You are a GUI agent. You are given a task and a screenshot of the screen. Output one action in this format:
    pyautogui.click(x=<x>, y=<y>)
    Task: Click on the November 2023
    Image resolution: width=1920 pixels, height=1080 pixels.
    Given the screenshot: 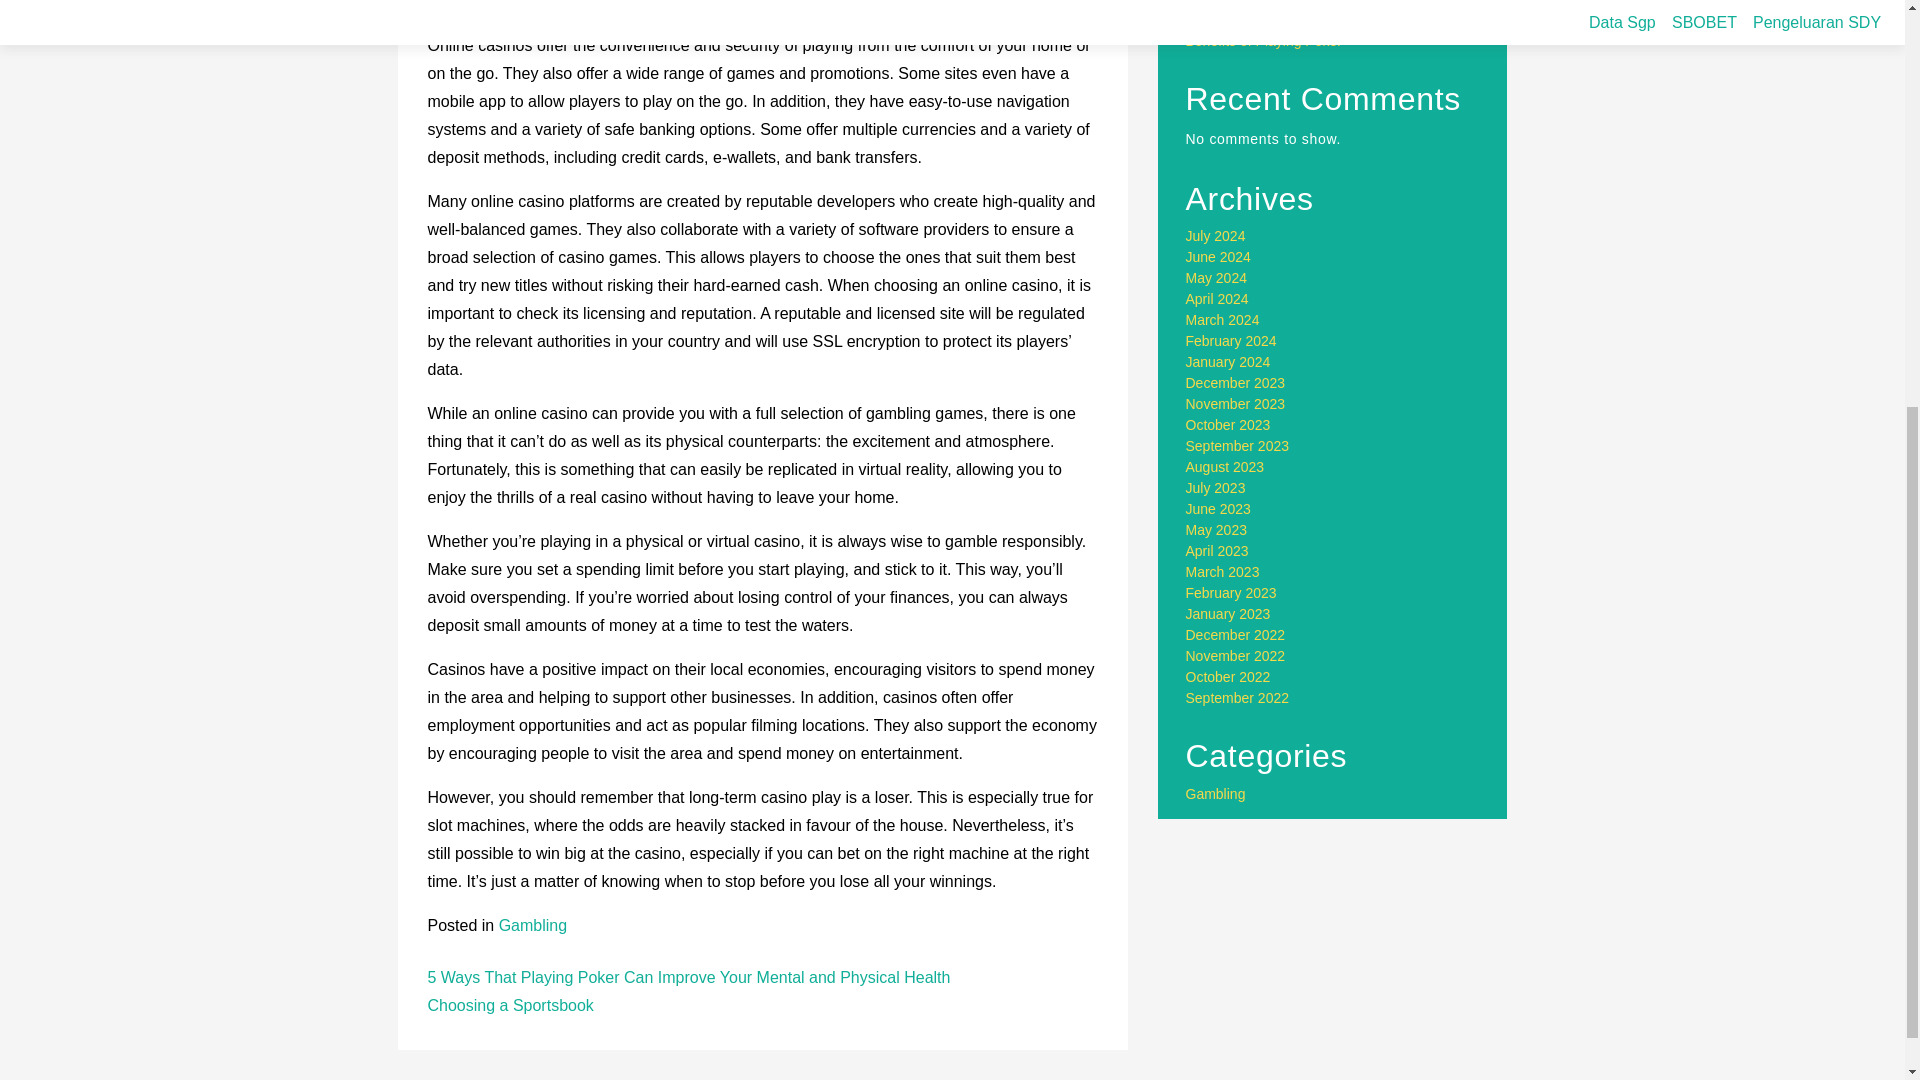 What is the action you would take?
    pyautogui.click(x=1236, y=404)
    